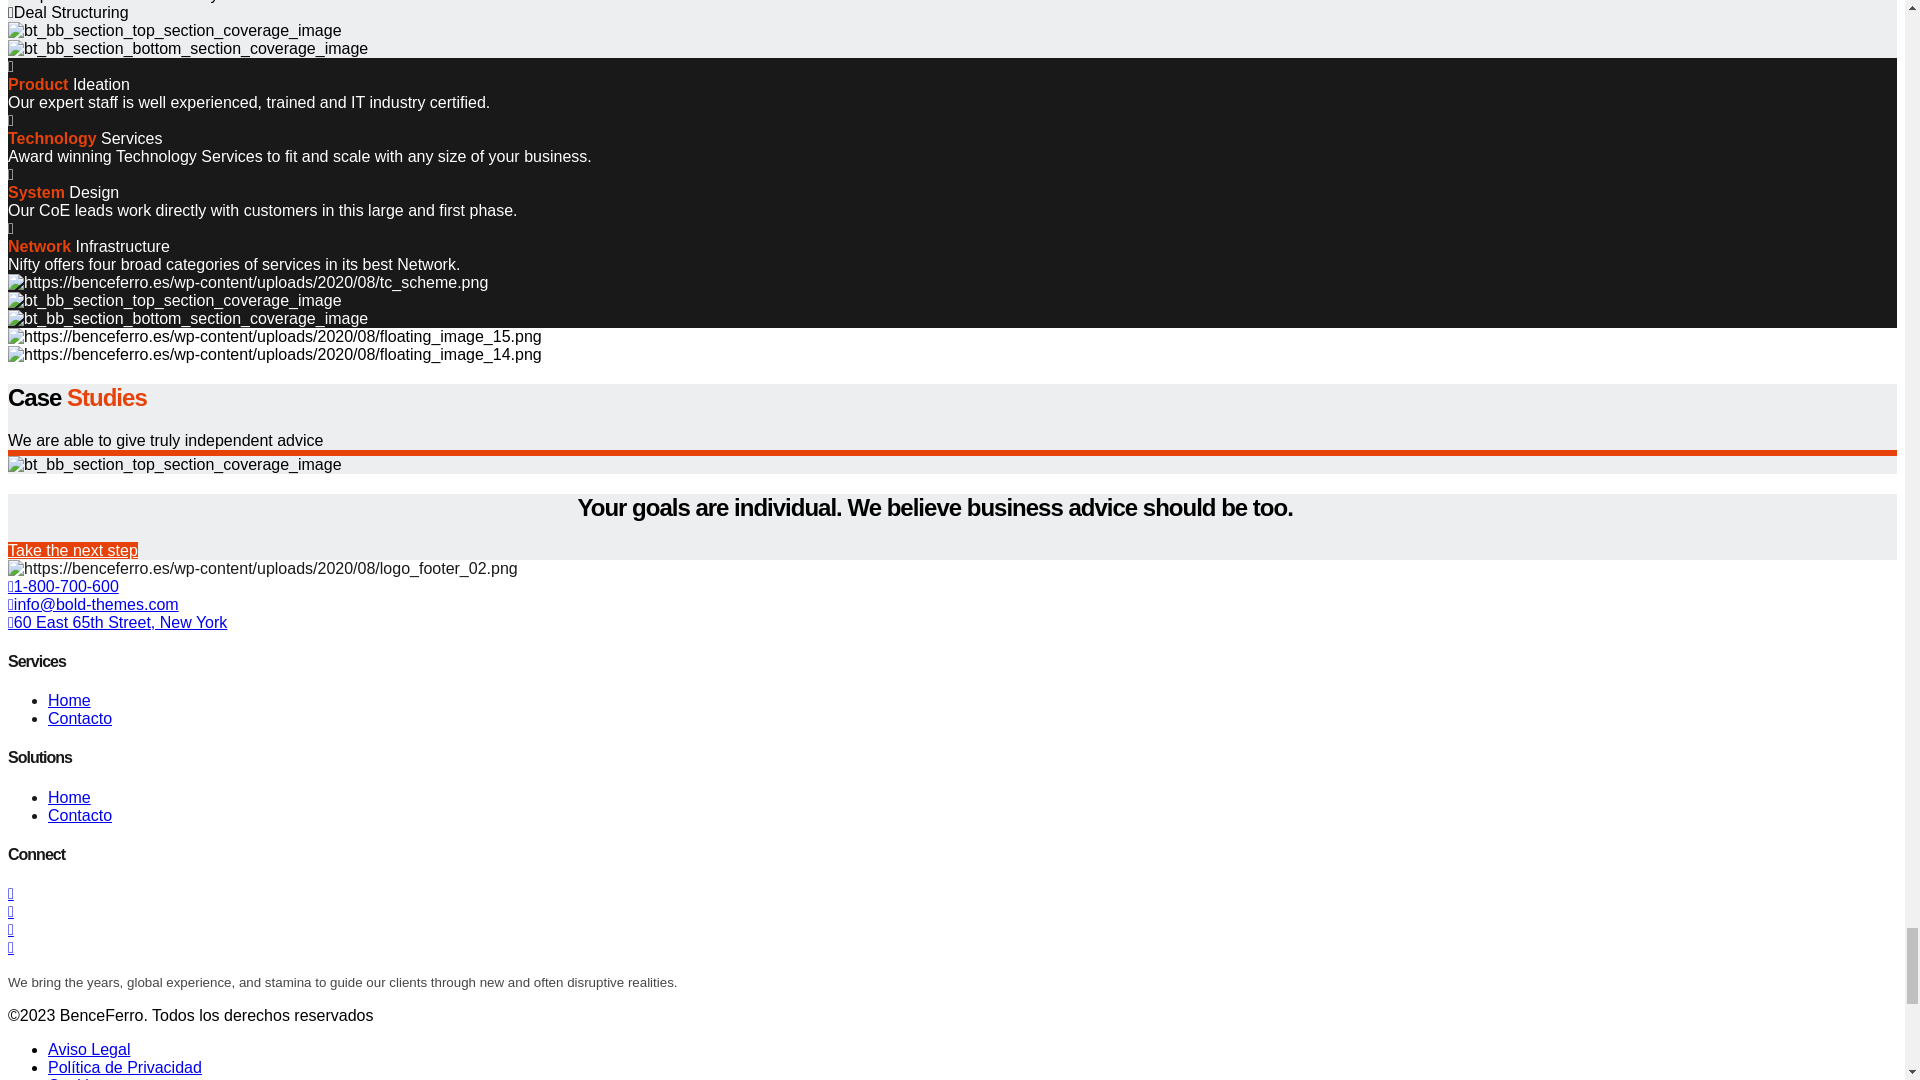 The width and height of the screenshot is (1920, 1080). I want to click on Home, so click(69, 797).